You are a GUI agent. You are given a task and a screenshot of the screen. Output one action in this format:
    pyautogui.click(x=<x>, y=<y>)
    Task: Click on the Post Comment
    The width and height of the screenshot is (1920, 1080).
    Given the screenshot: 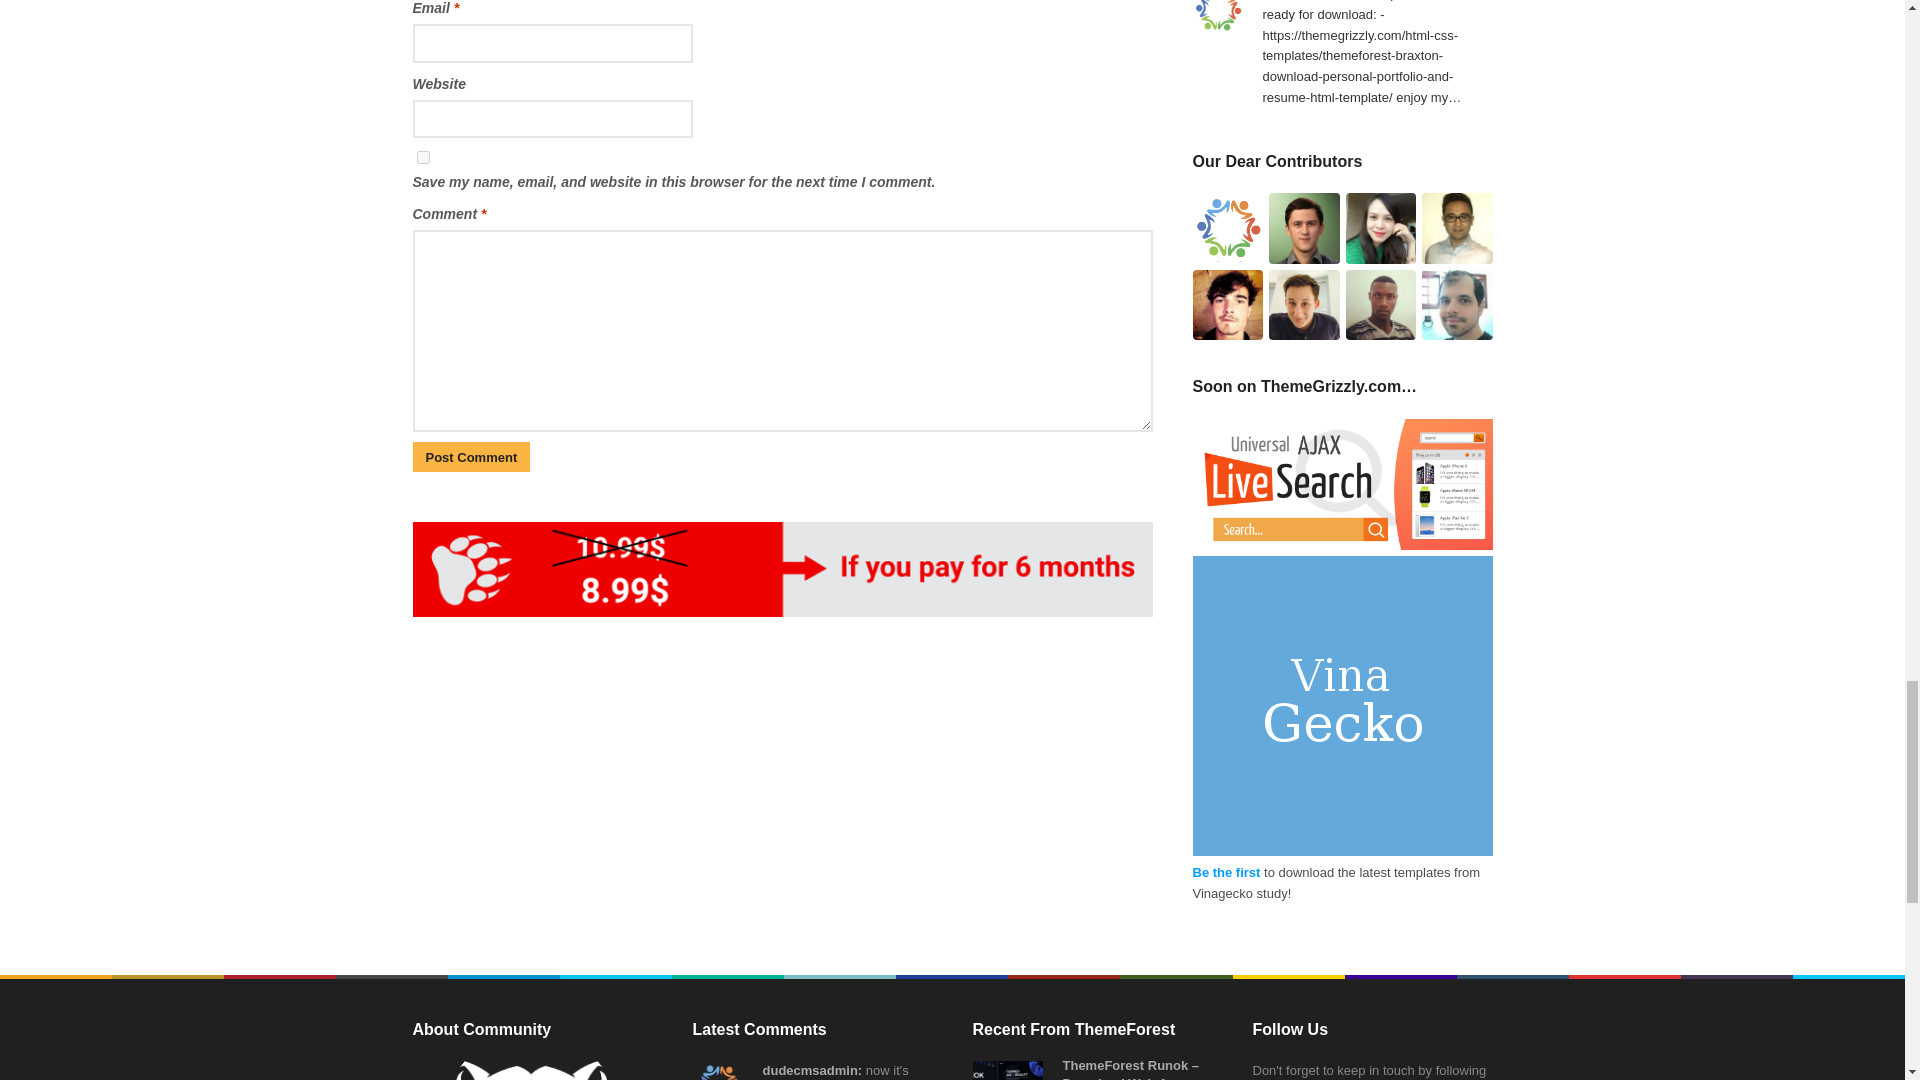 What is the action you would take?
    pyautogui.click(x=470, y=457)
    